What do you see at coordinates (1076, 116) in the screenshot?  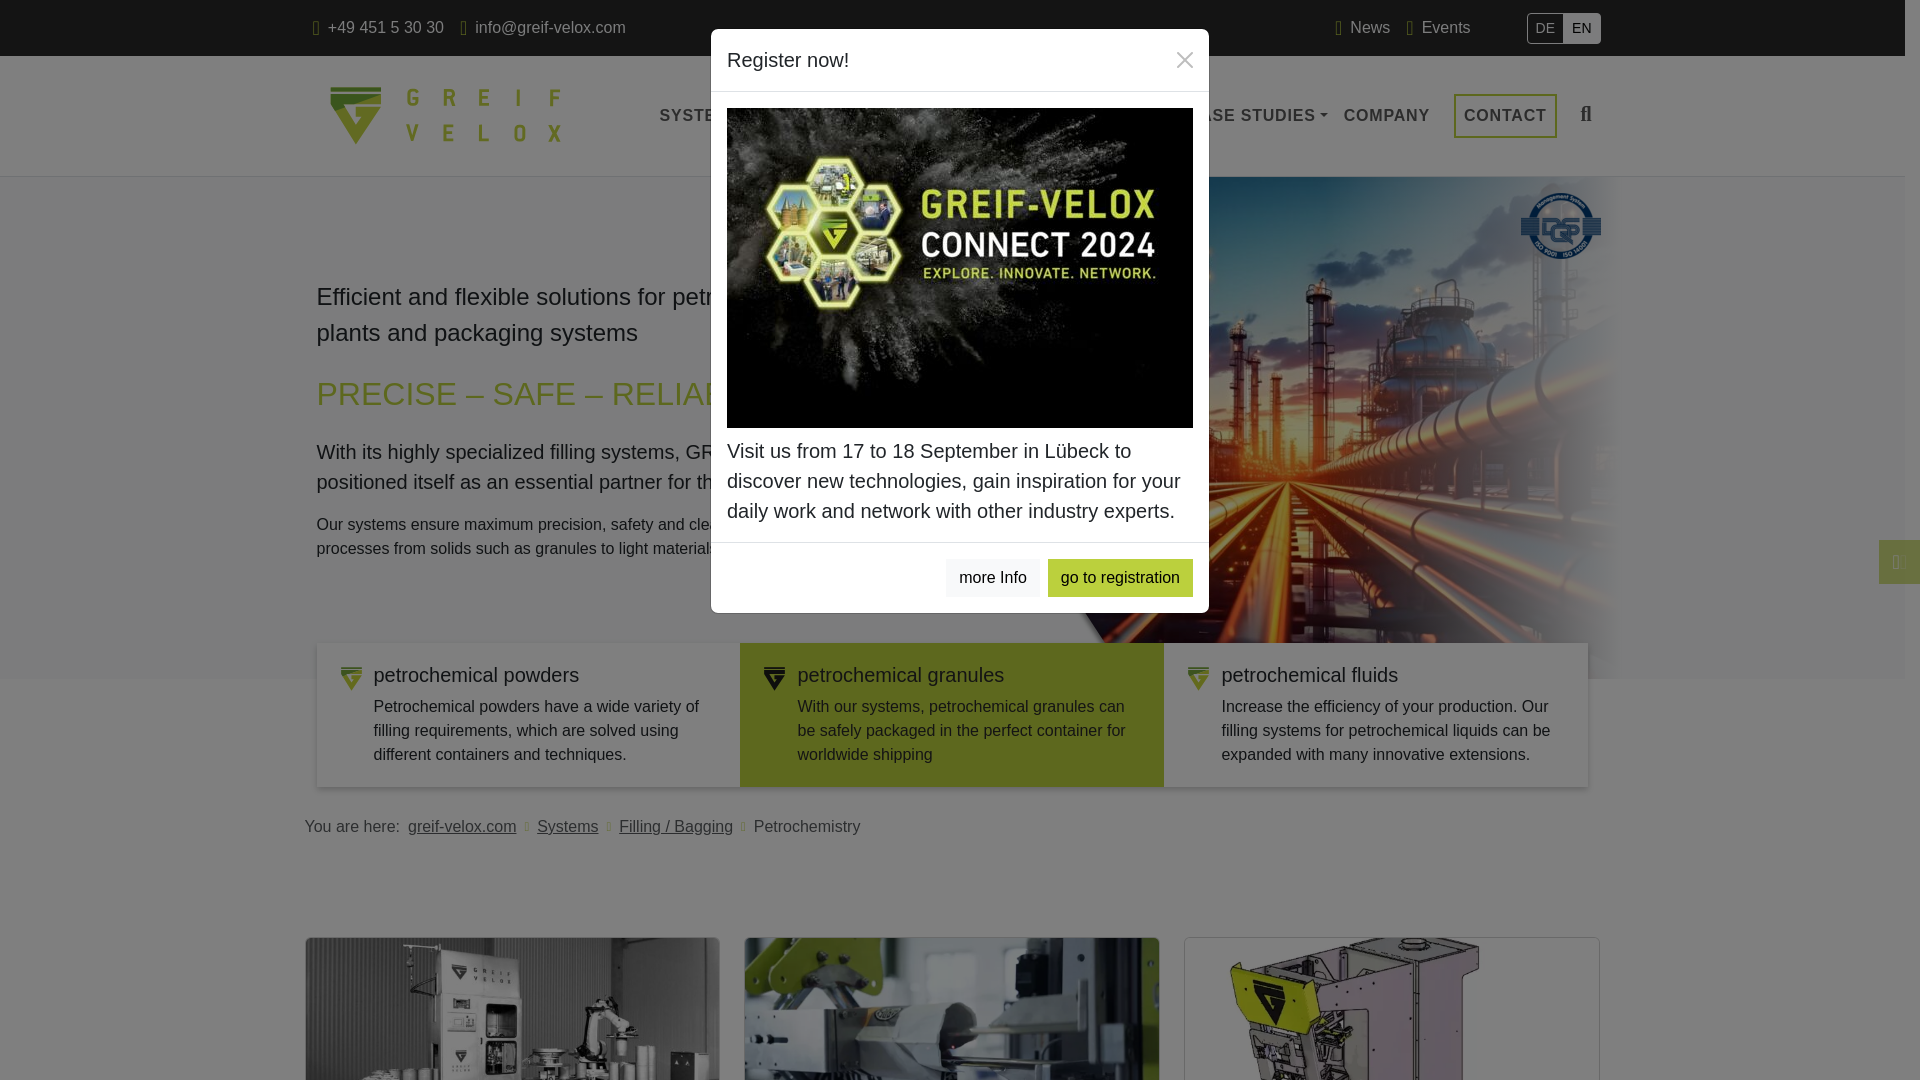 I see `CUSTOMER SERVICE` at bounding box center [1076, 116].